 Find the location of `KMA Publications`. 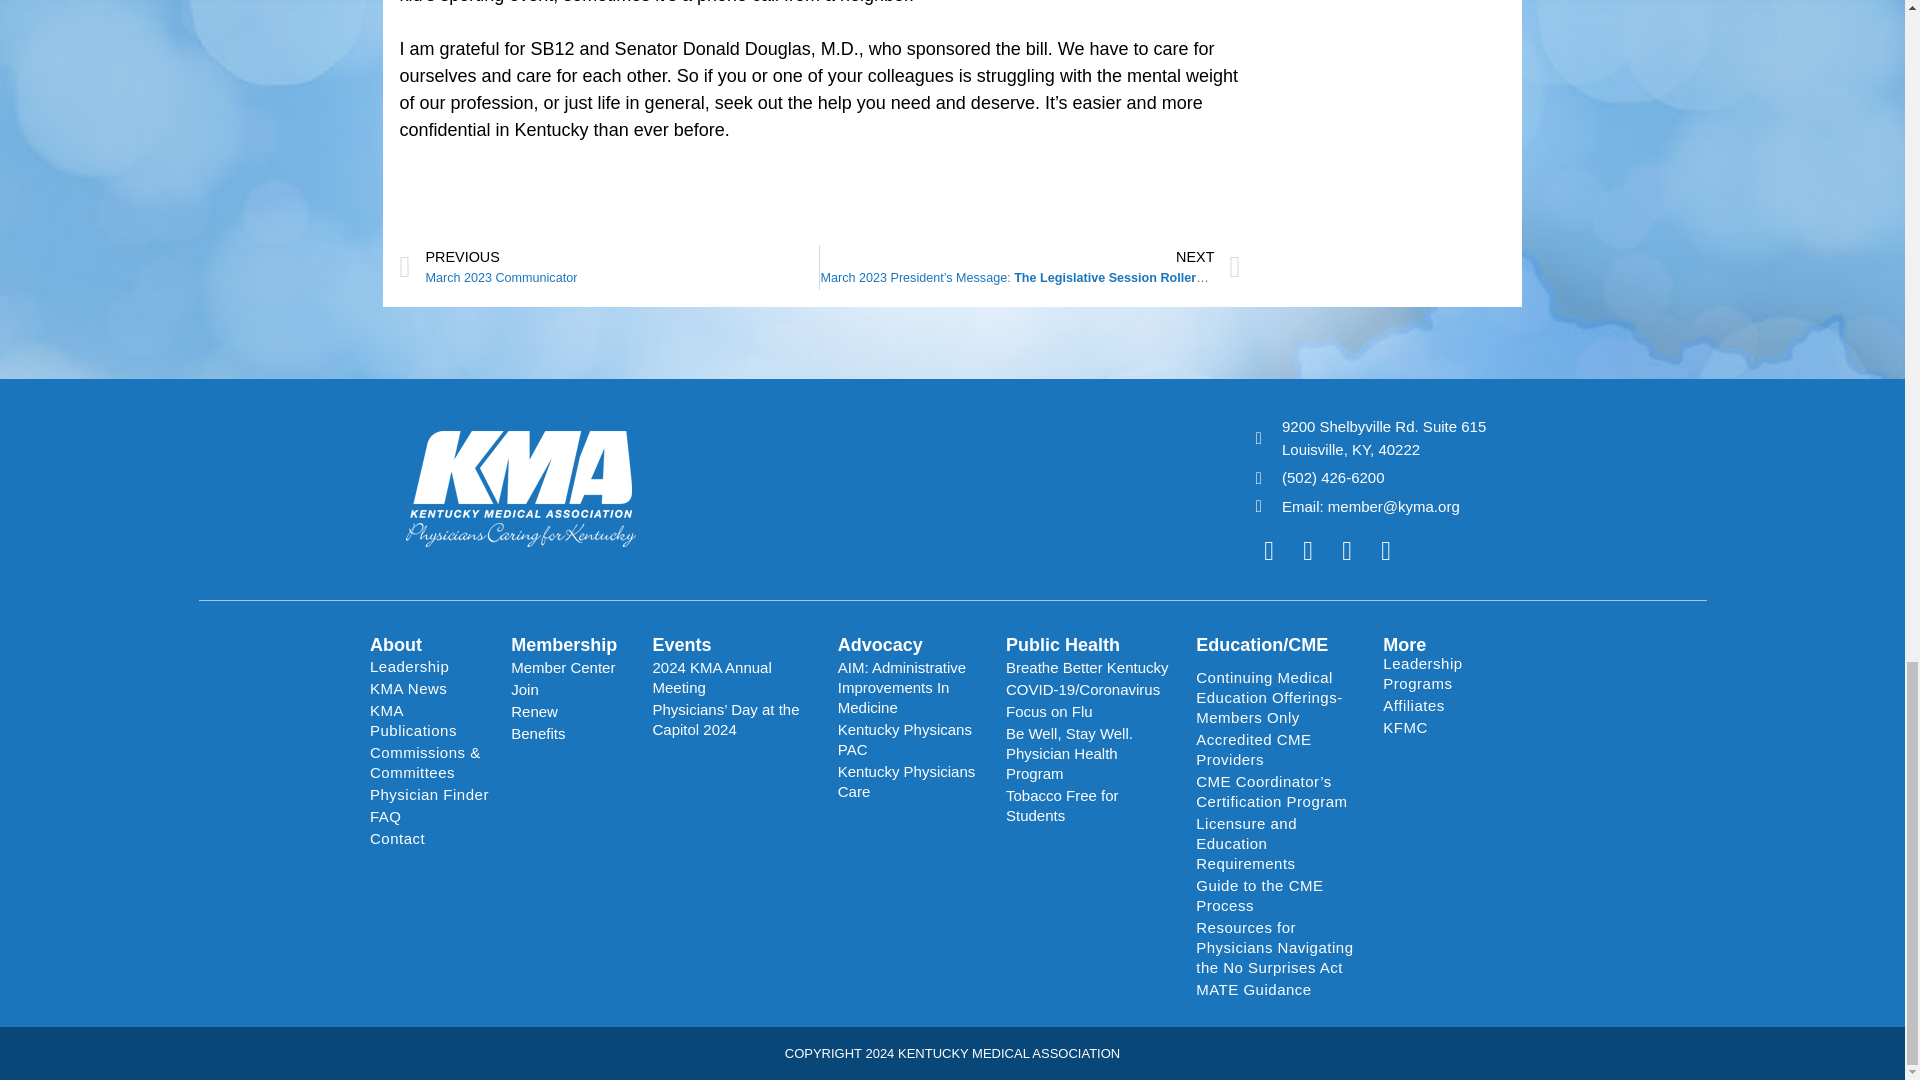

KMA Publications is located at coordinates (430, 720).